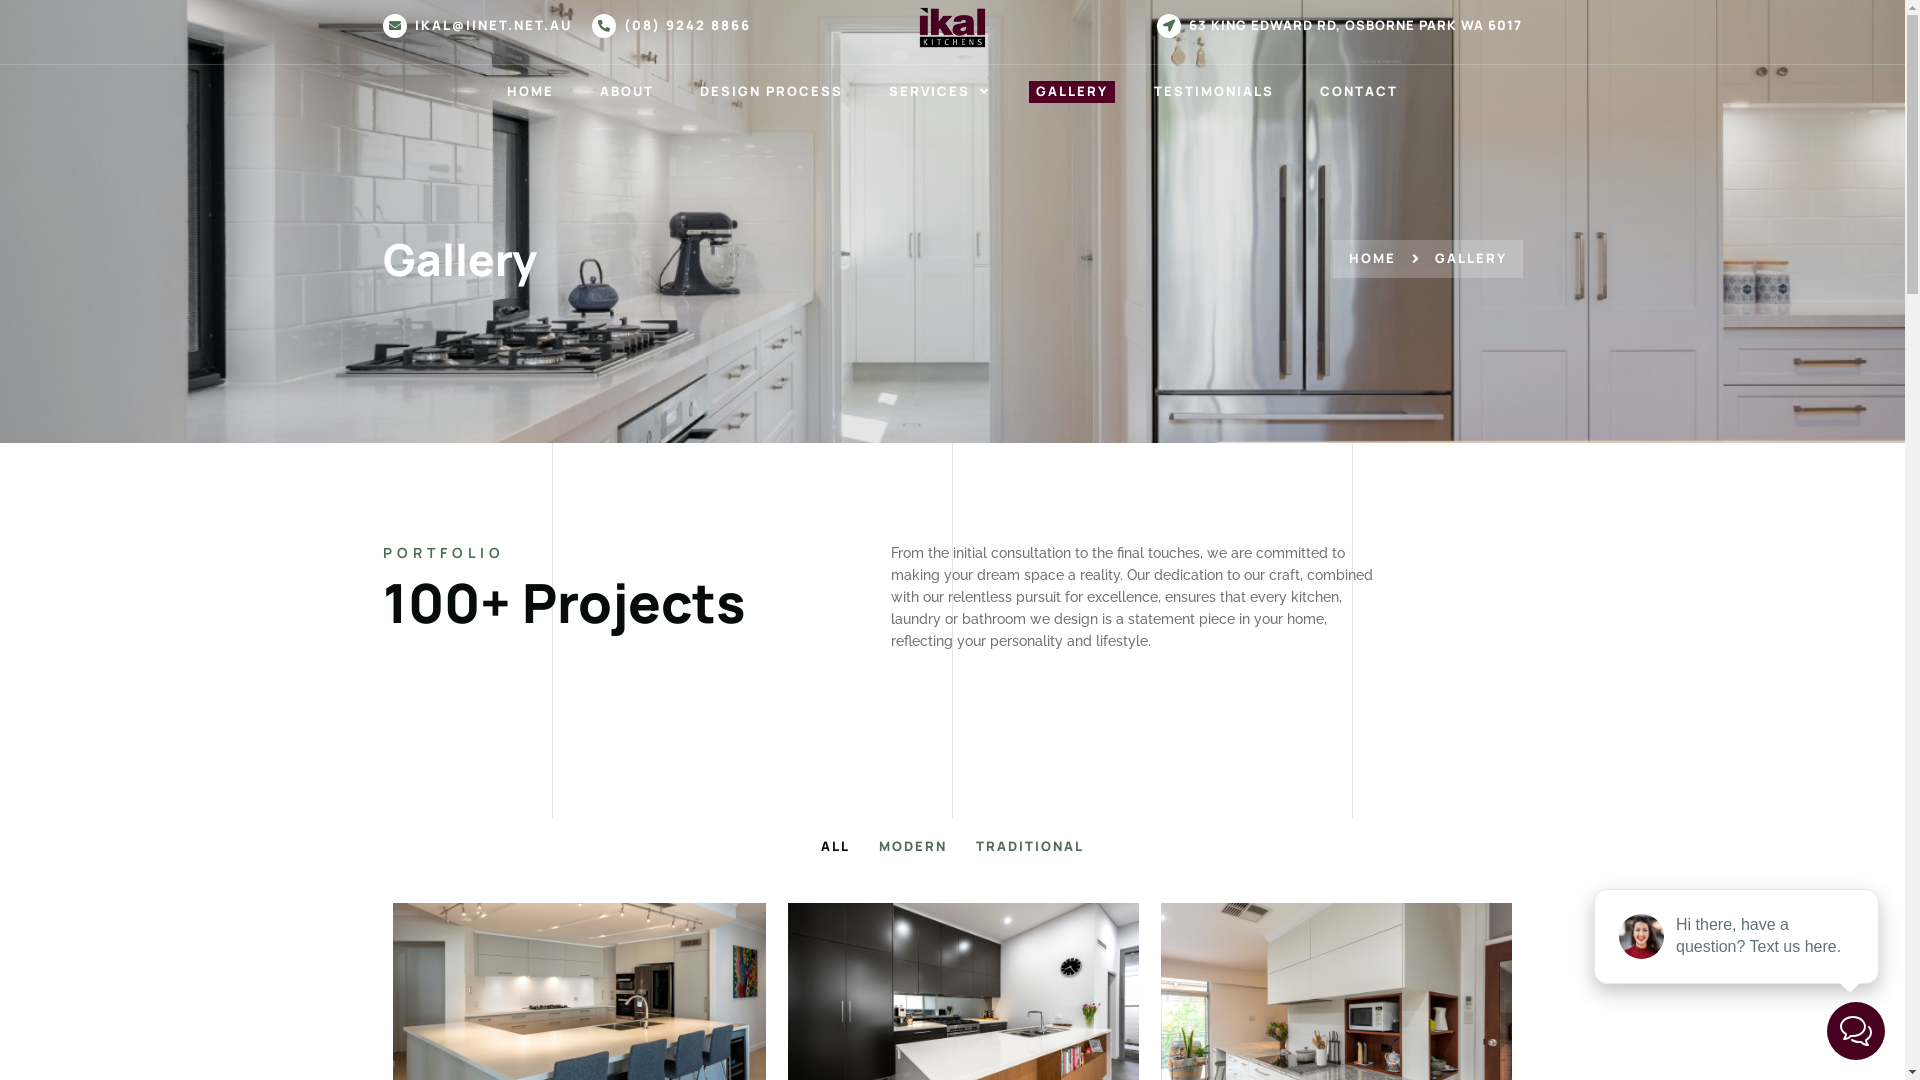 This screenshot has height=1080, width=1920. Describe the element at coordinates (1359, 92) in the screenshot. I see `CONTACT` at that location.